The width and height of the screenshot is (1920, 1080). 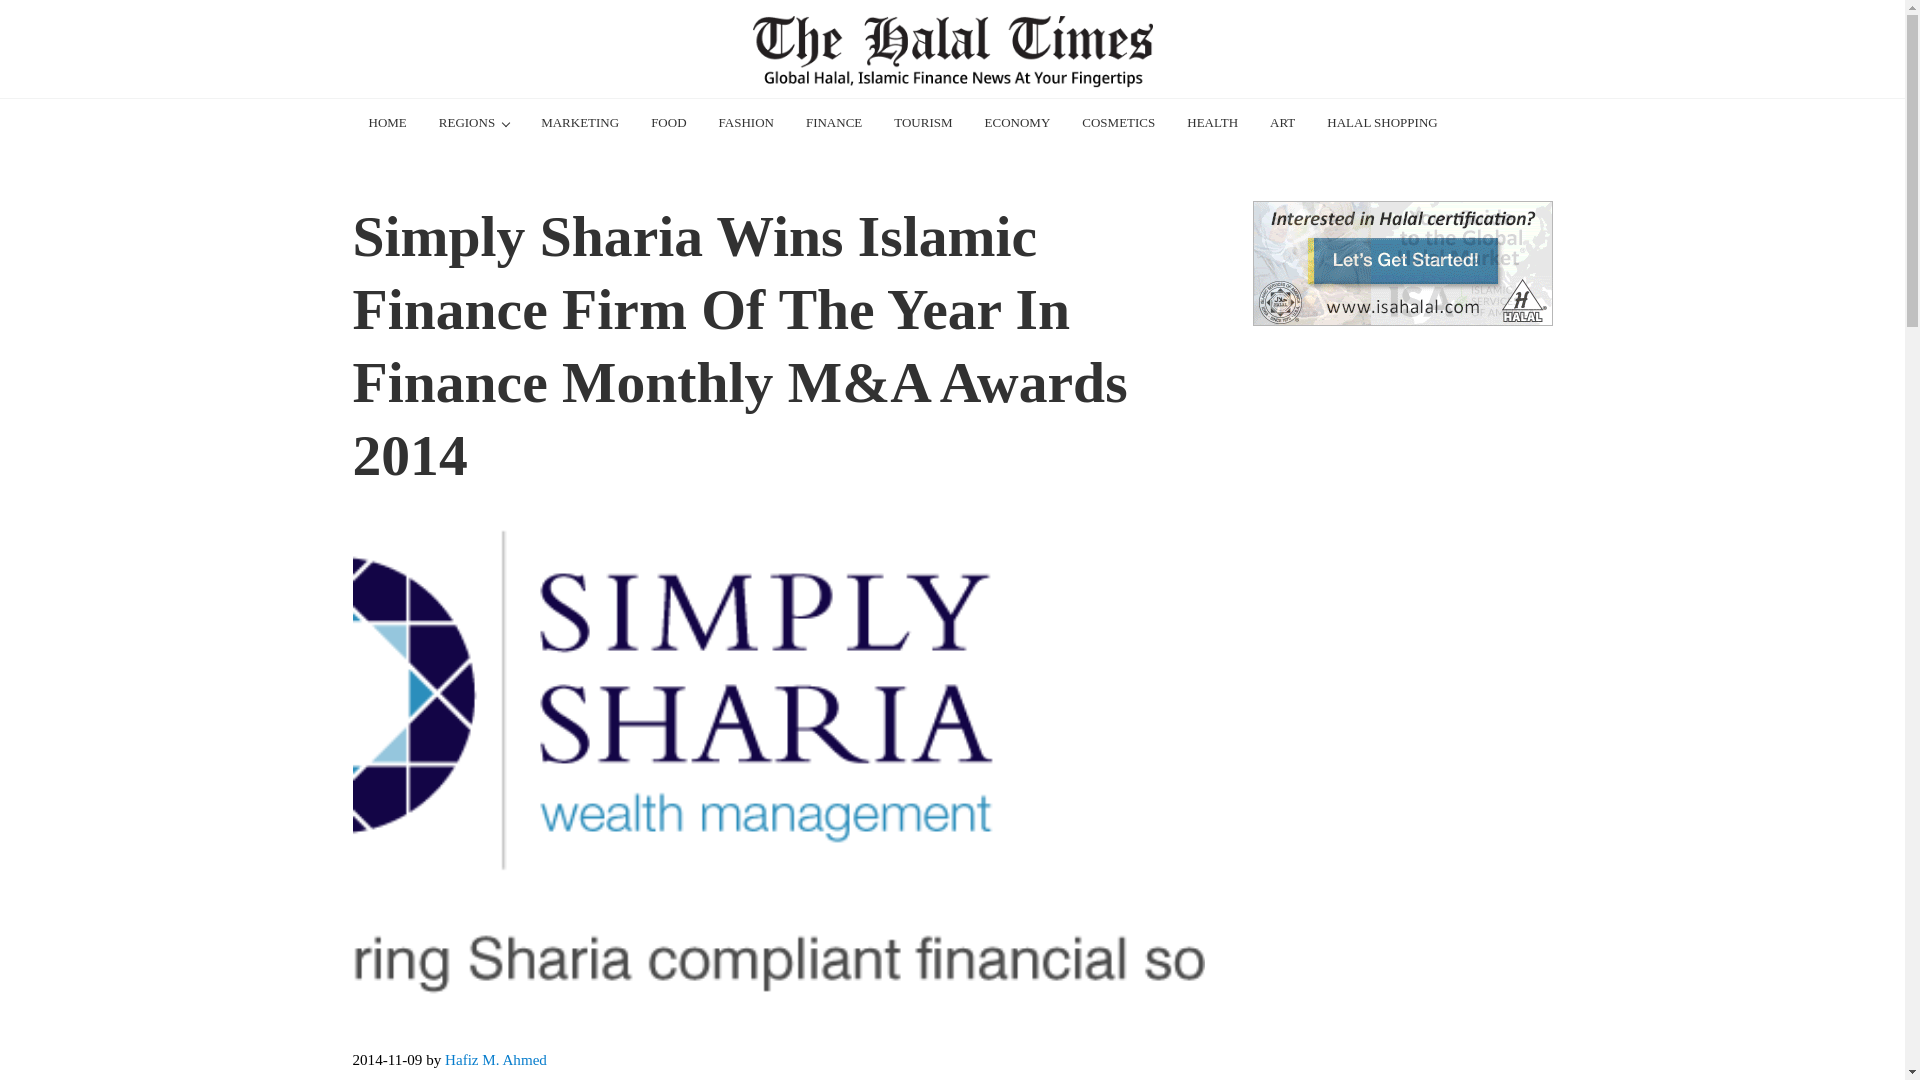 I want to click on Hafiz M. Ahmed, so click(x=496, y=1060).